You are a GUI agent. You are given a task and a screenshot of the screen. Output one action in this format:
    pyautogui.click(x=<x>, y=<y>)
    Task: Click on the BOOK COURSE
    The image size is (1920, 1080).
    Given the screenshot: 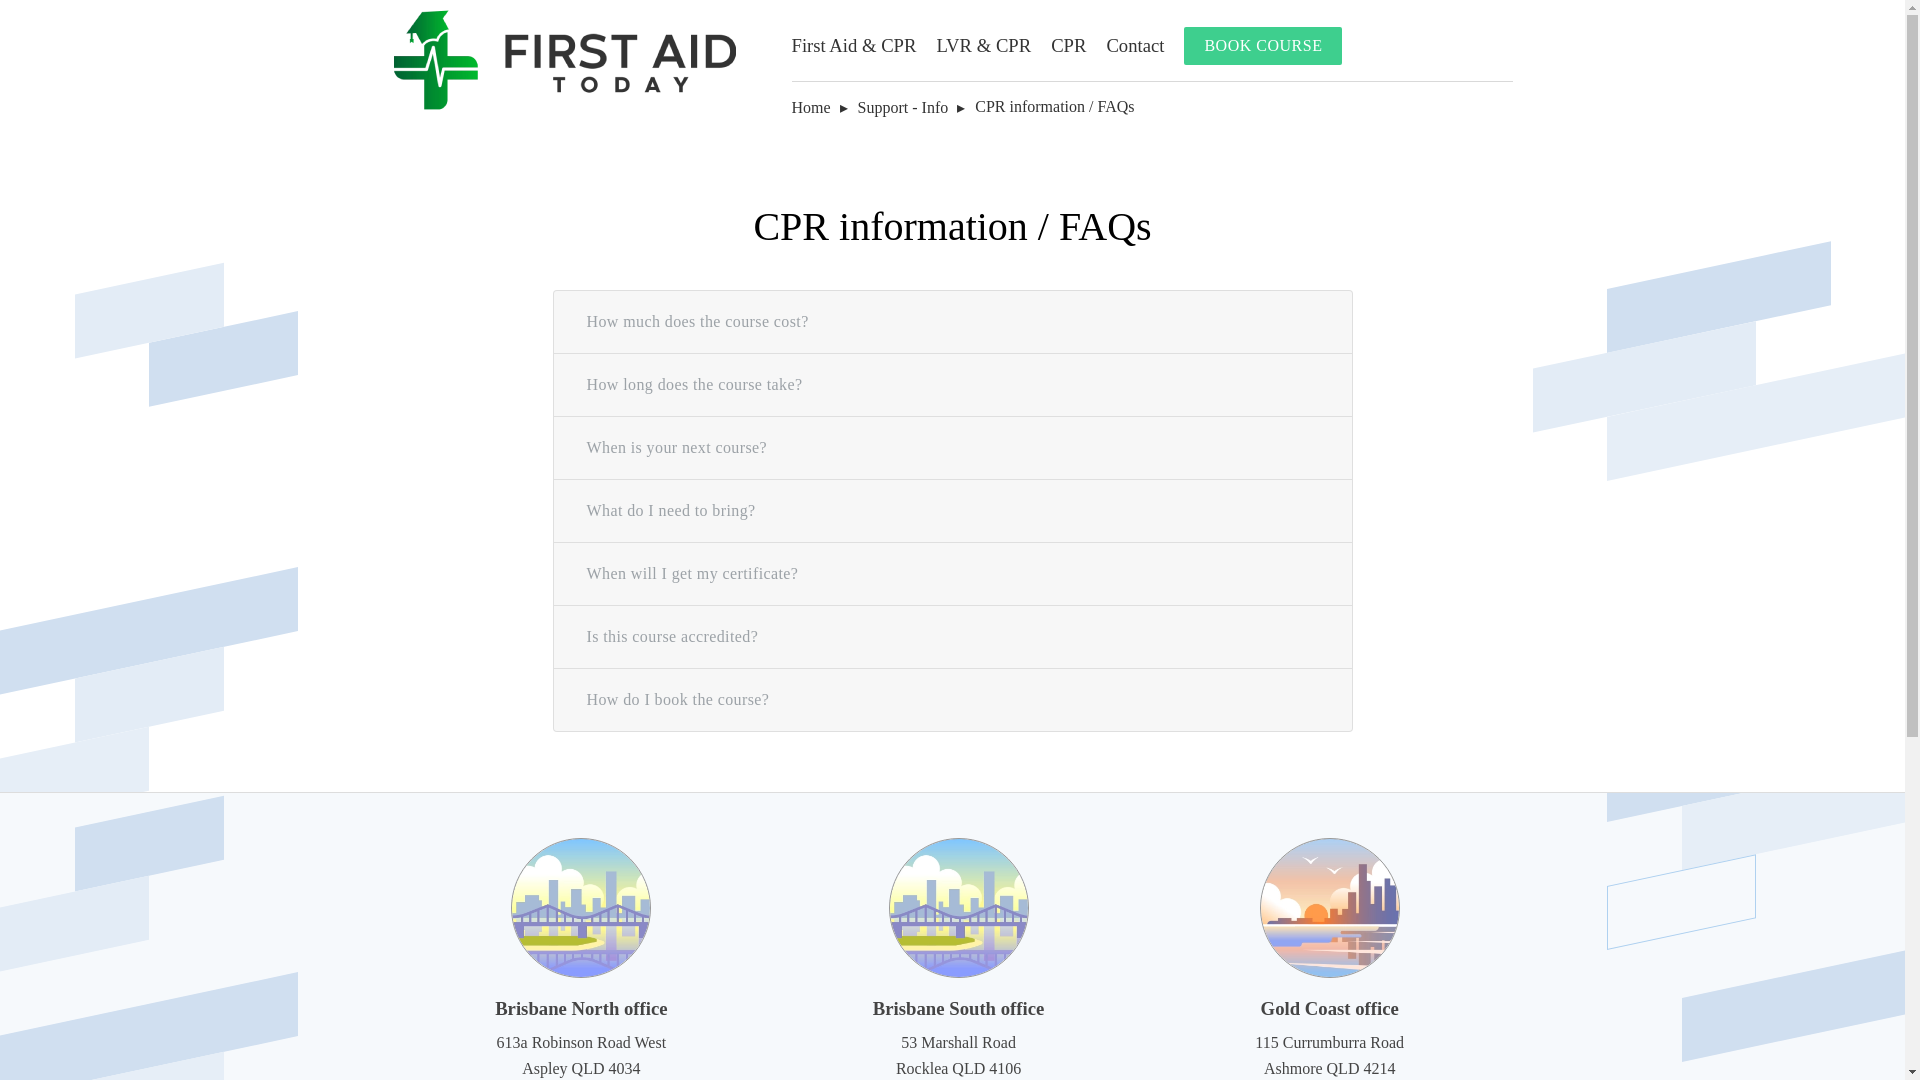 What is the action you would take?
    pyautogui.click(x=1263, y=46)
    